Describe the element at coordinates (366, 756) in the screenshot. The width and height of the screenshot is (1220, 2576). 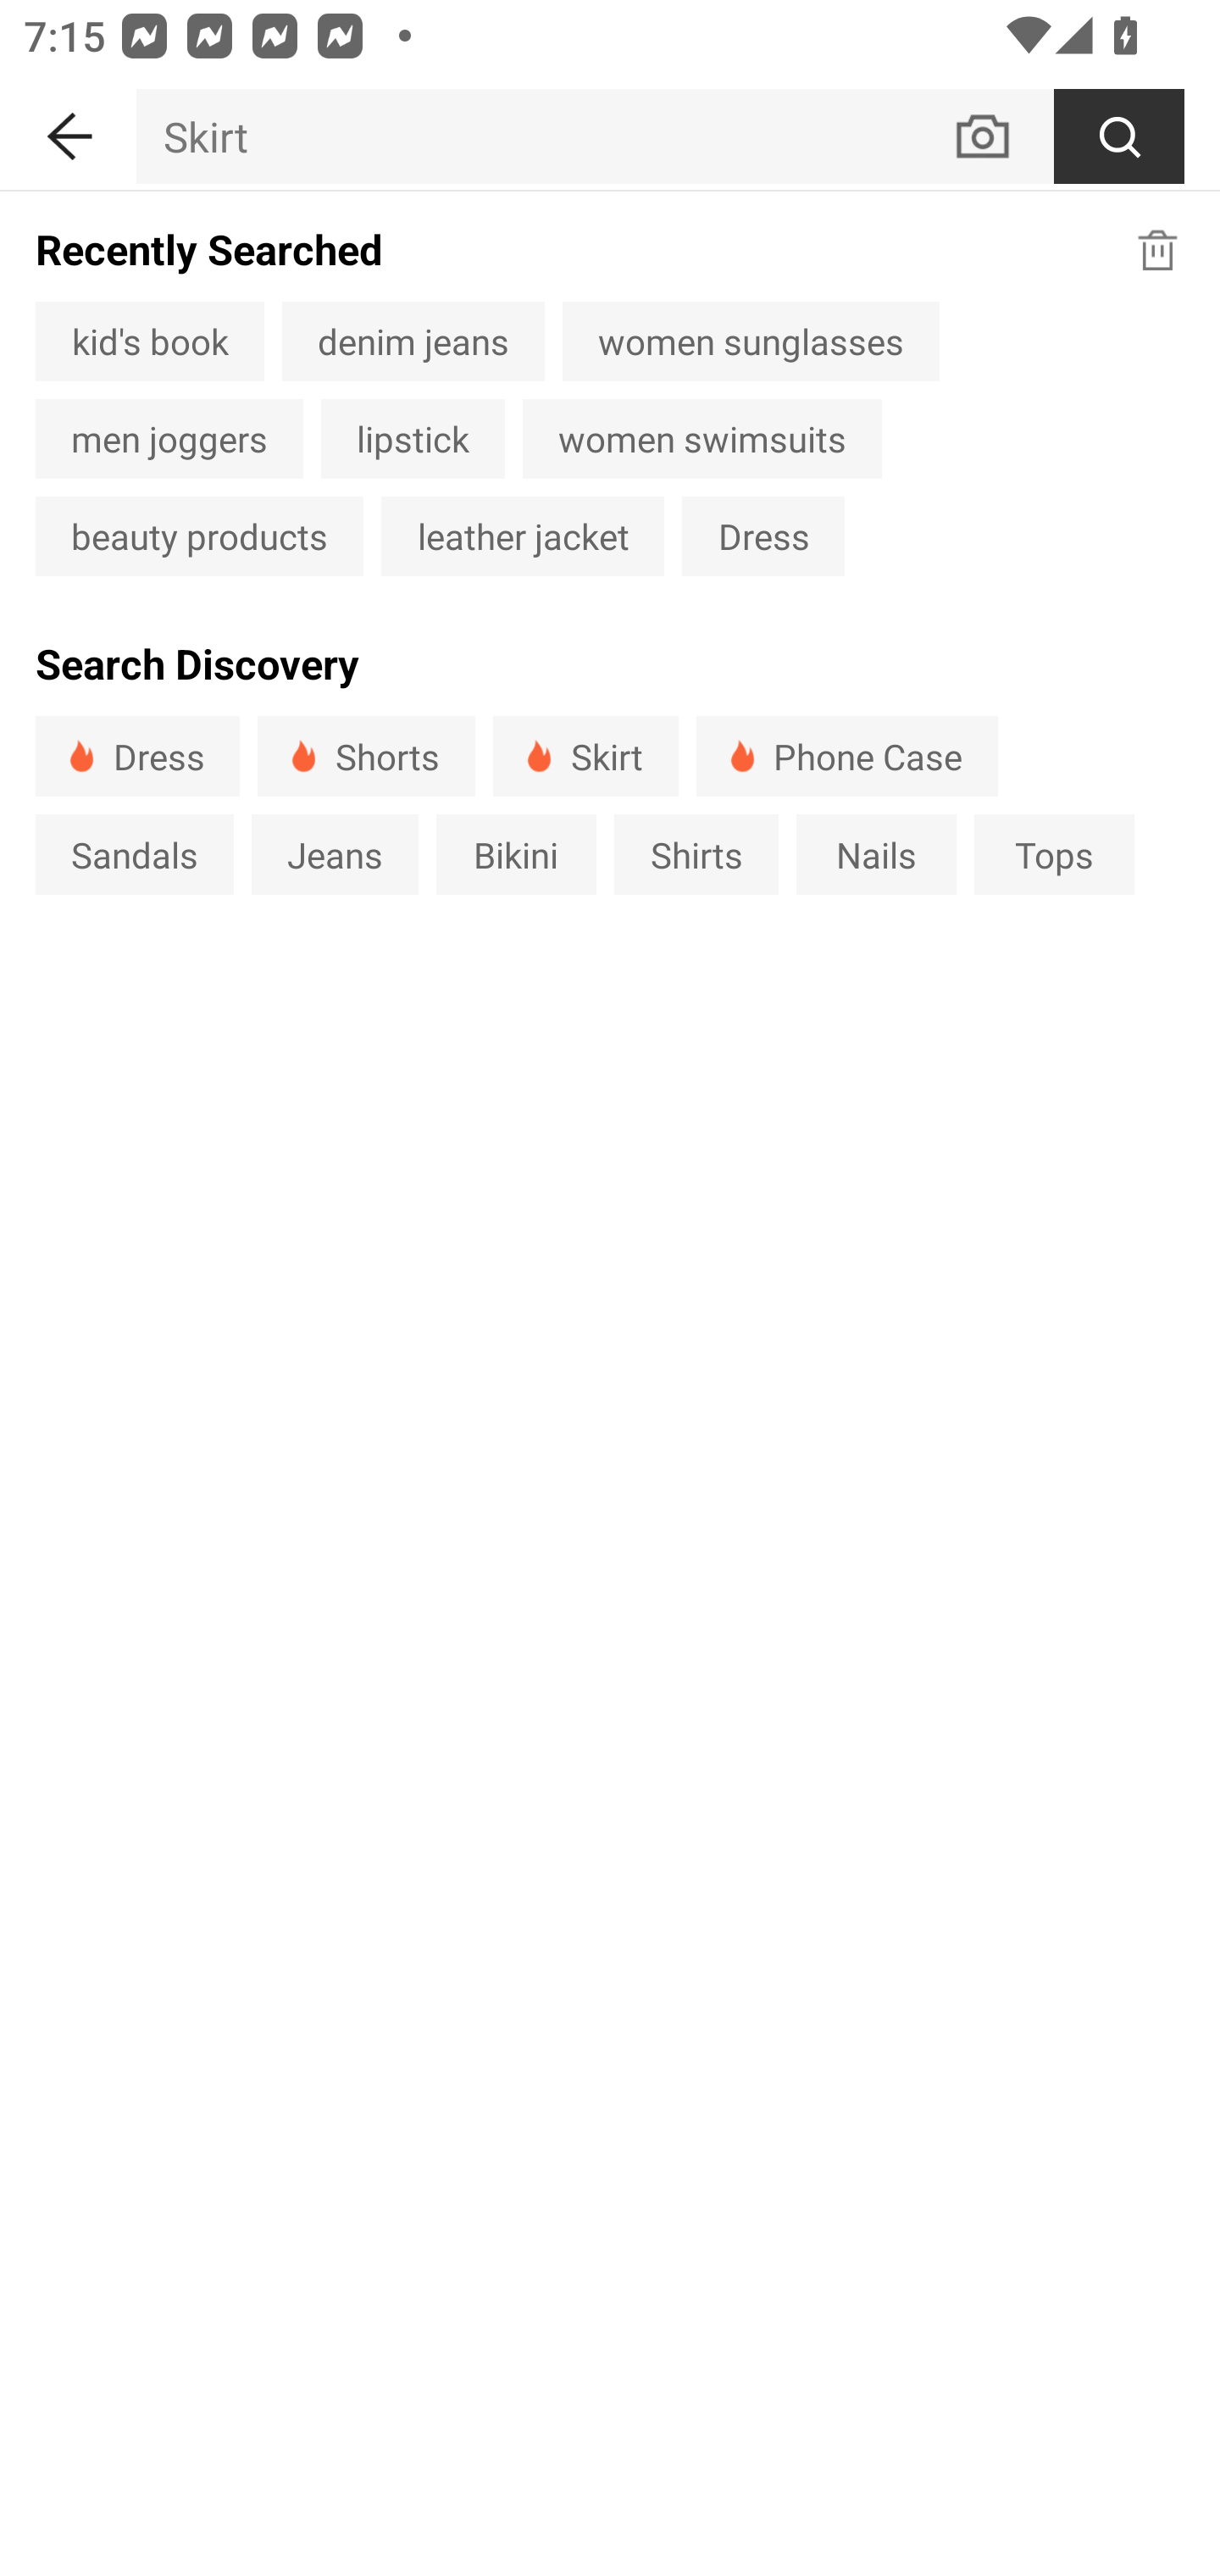
I see `Shorts` at that location.